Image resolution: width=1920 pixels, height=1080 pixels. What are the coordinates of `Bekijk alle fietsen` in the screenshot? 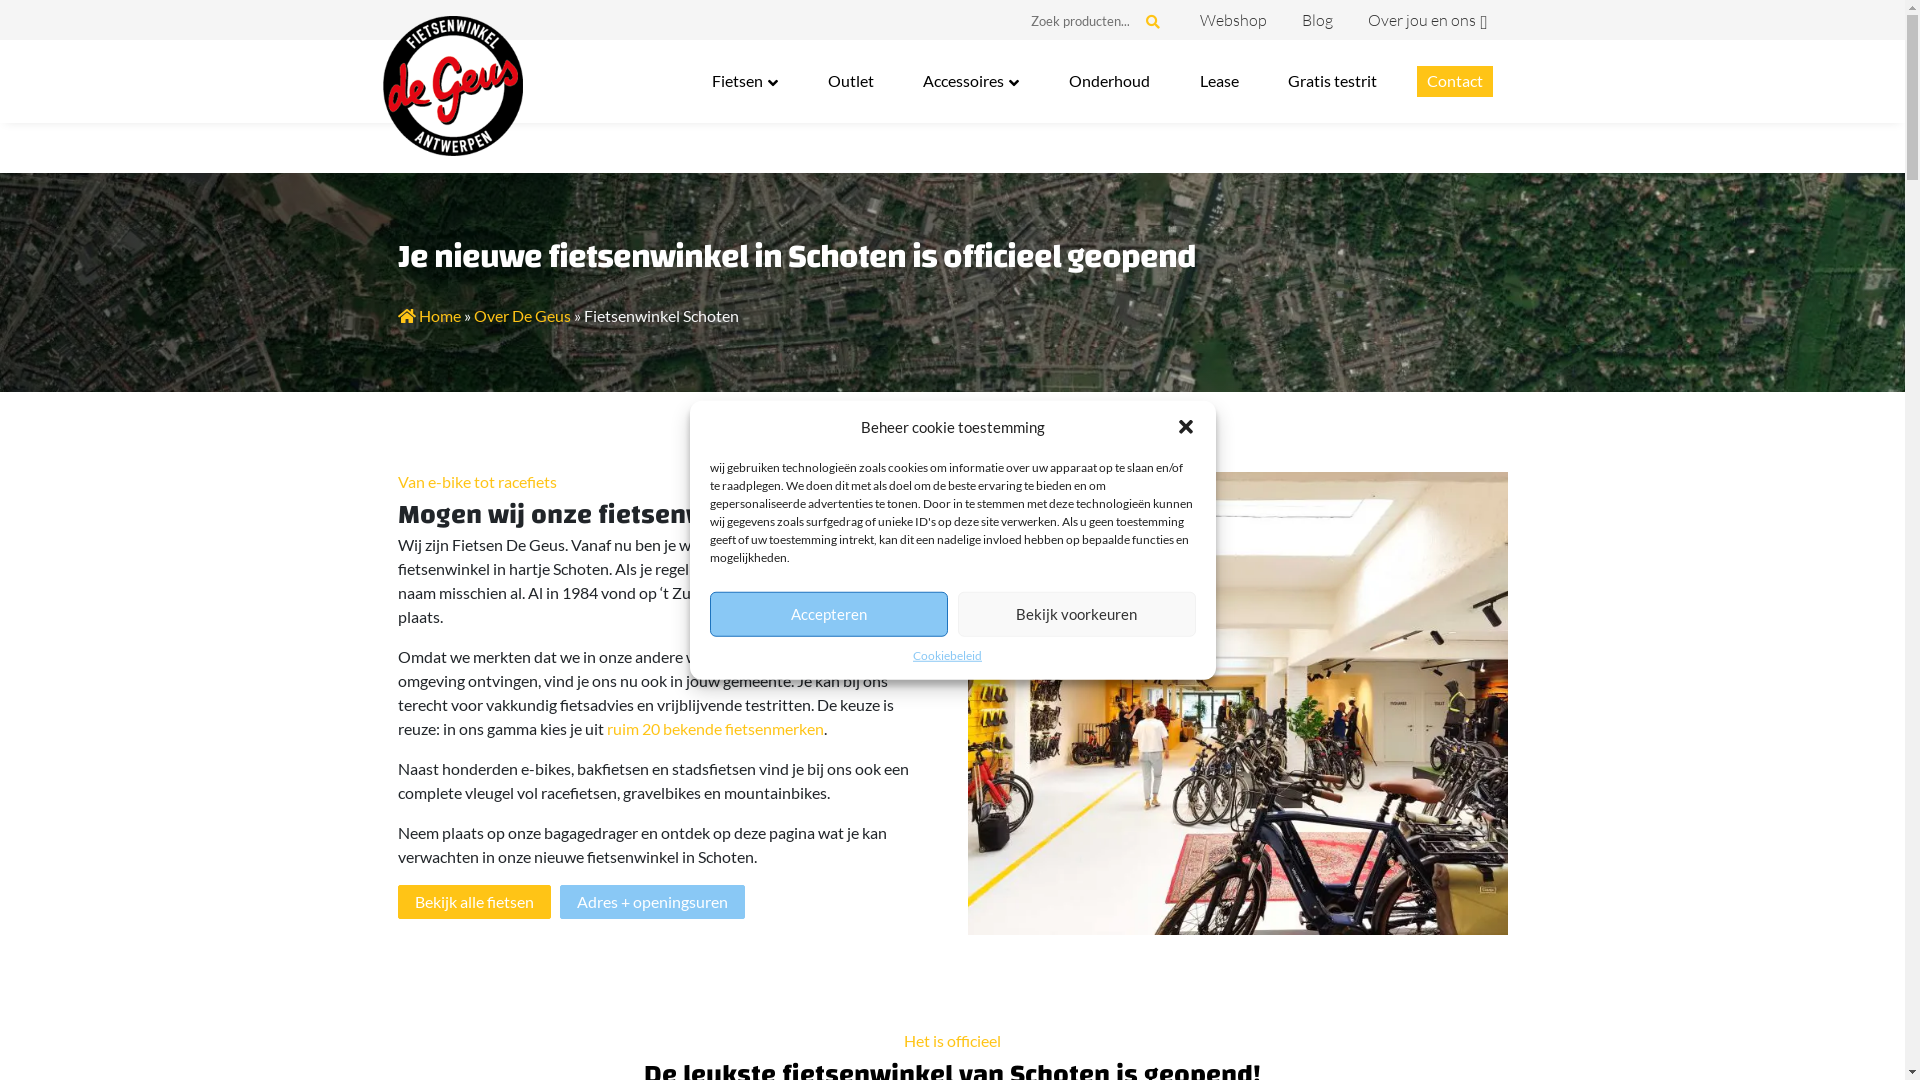 It's located at (474, 902).